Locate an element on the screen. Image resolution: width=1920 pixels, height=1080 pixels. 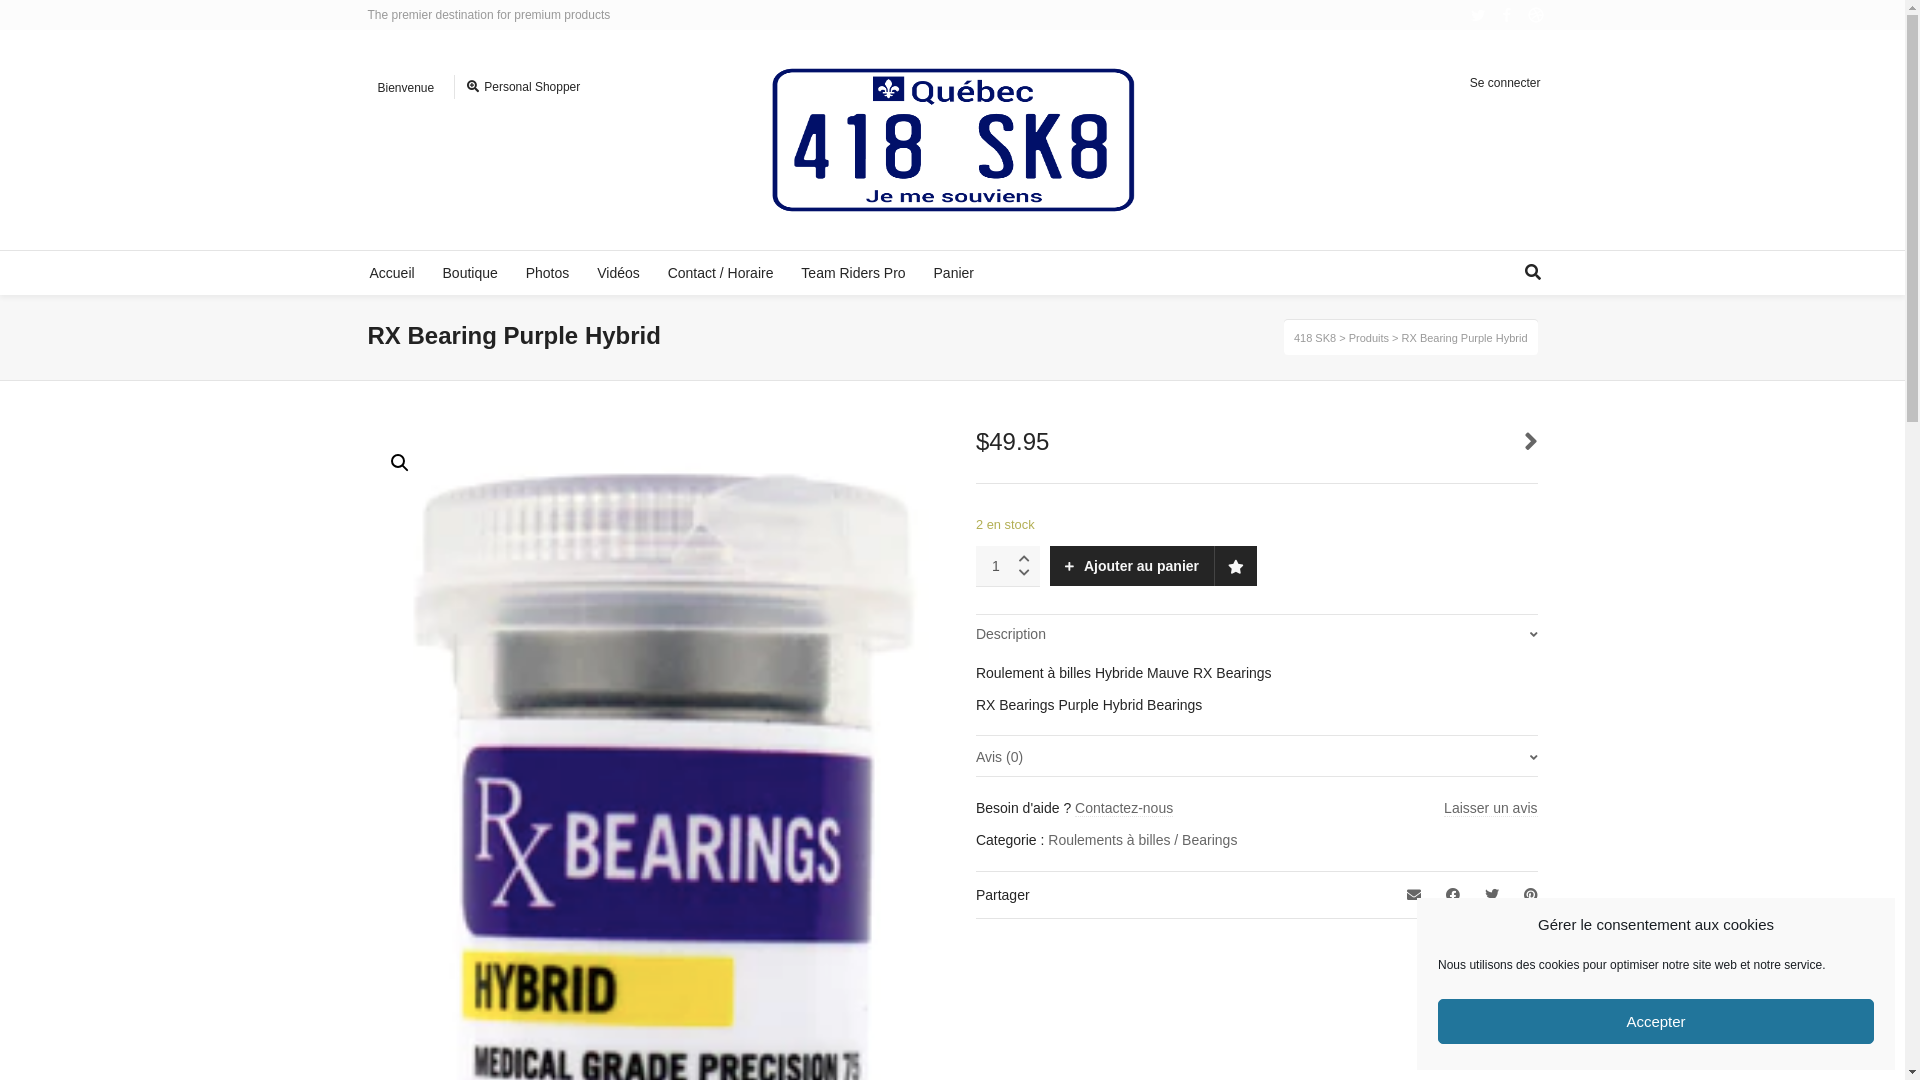
Ajouter au panier is located at coordinates (1132, 566).